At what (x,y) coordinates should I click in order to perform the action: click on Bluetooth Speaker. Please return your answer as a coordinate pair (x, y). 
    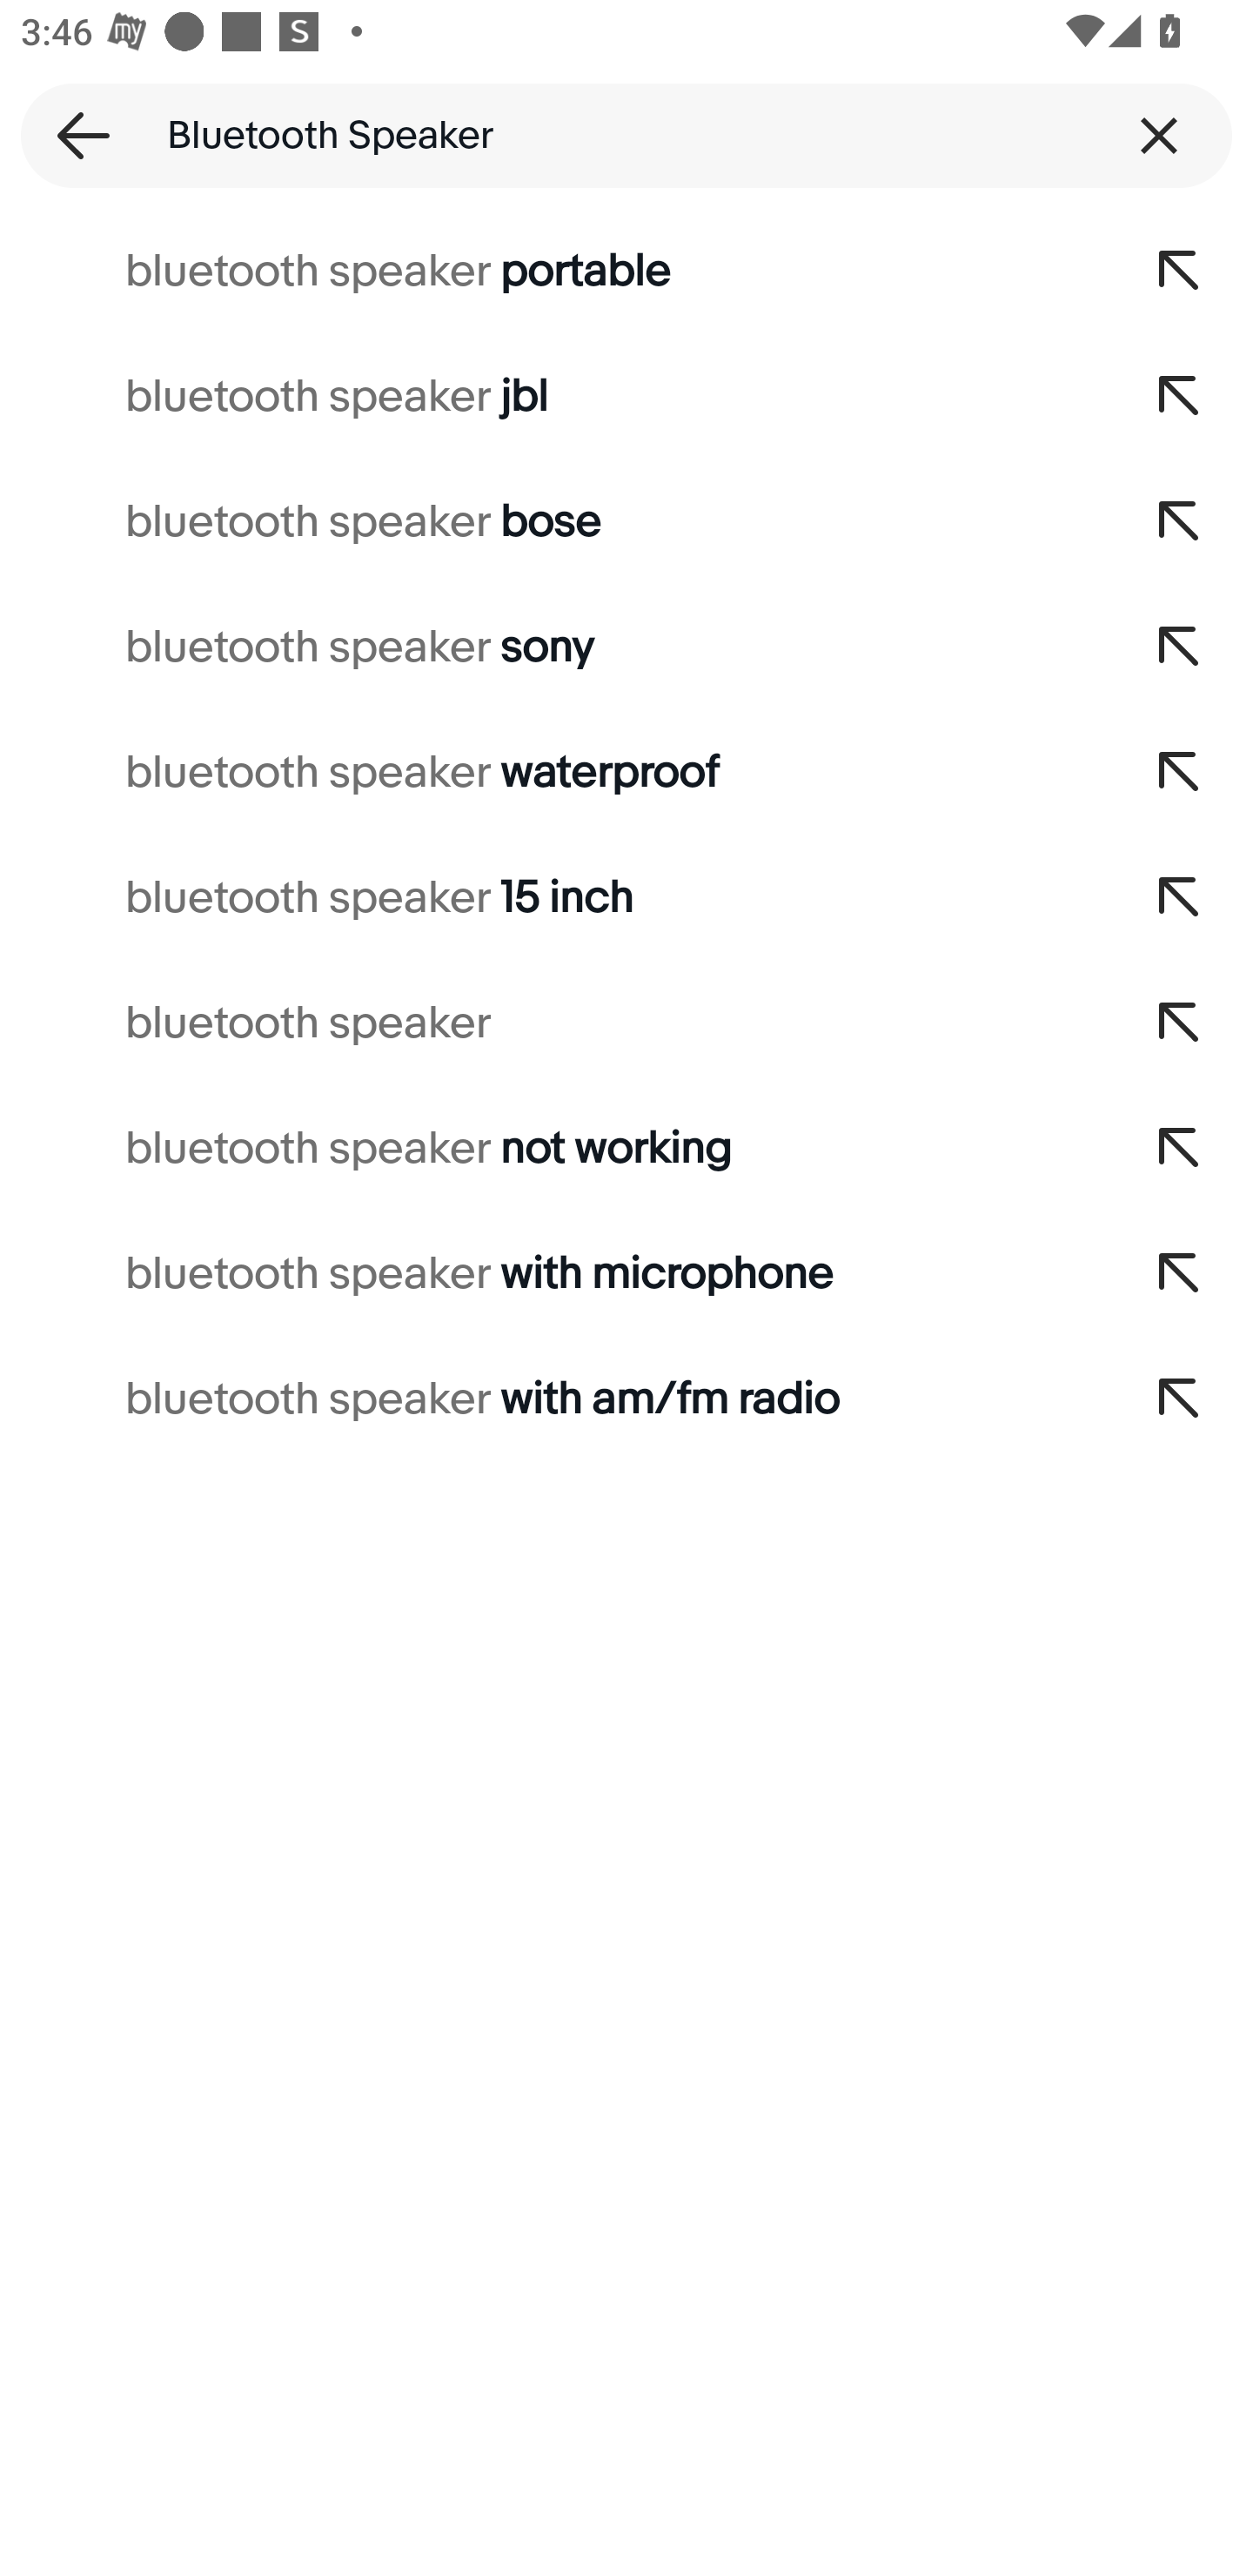
    Looking at the image, I should click on (626, 135).